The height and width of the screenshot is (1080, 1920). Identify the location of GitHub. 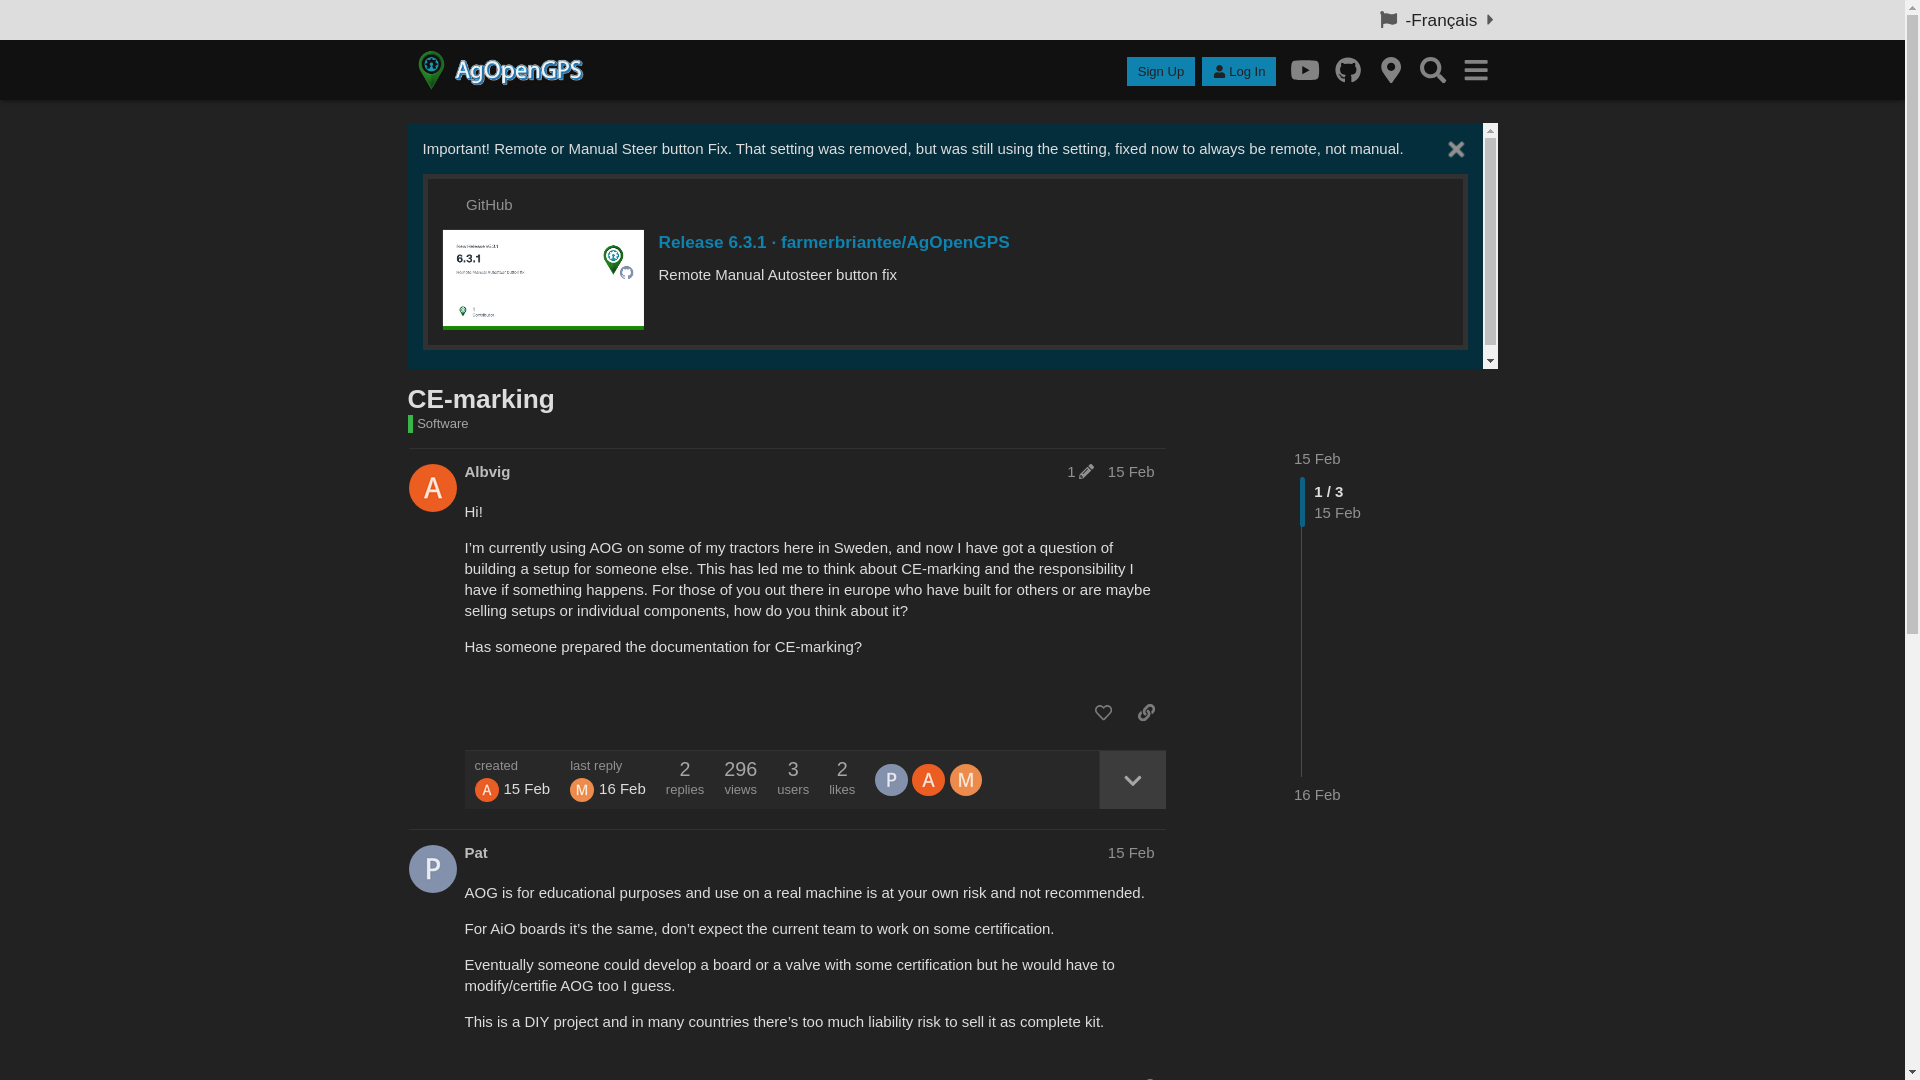
(489, 204).